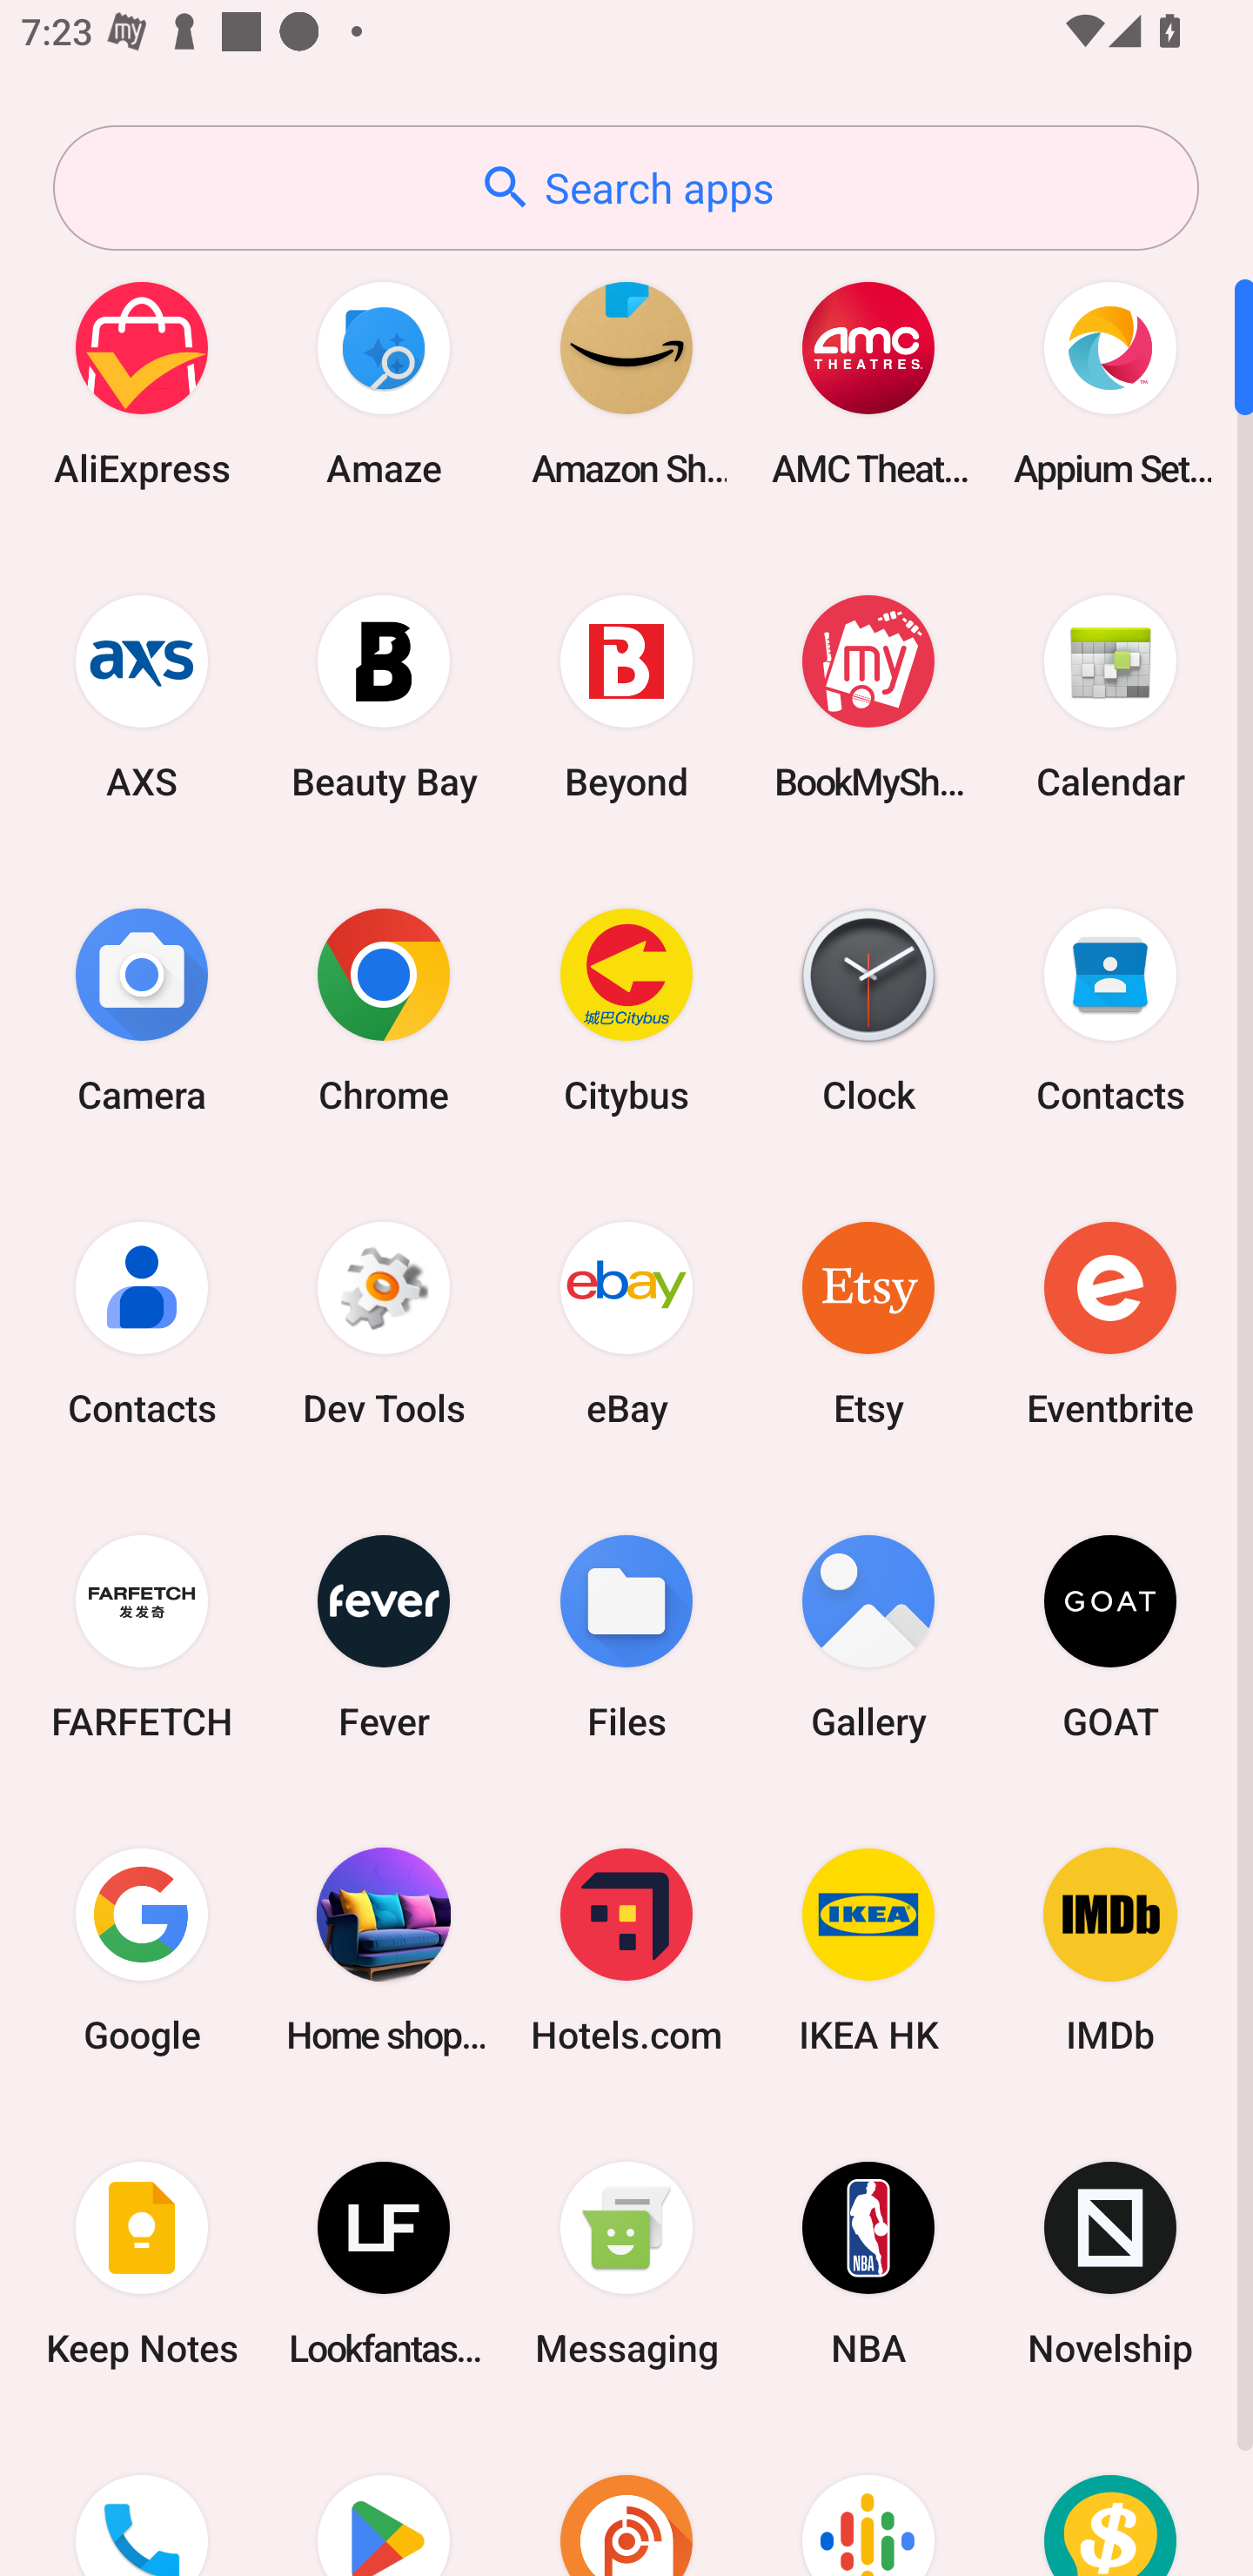  Describe the element at coordinates (868, 1636) in the screenshot. I see `Gallery` at that location.